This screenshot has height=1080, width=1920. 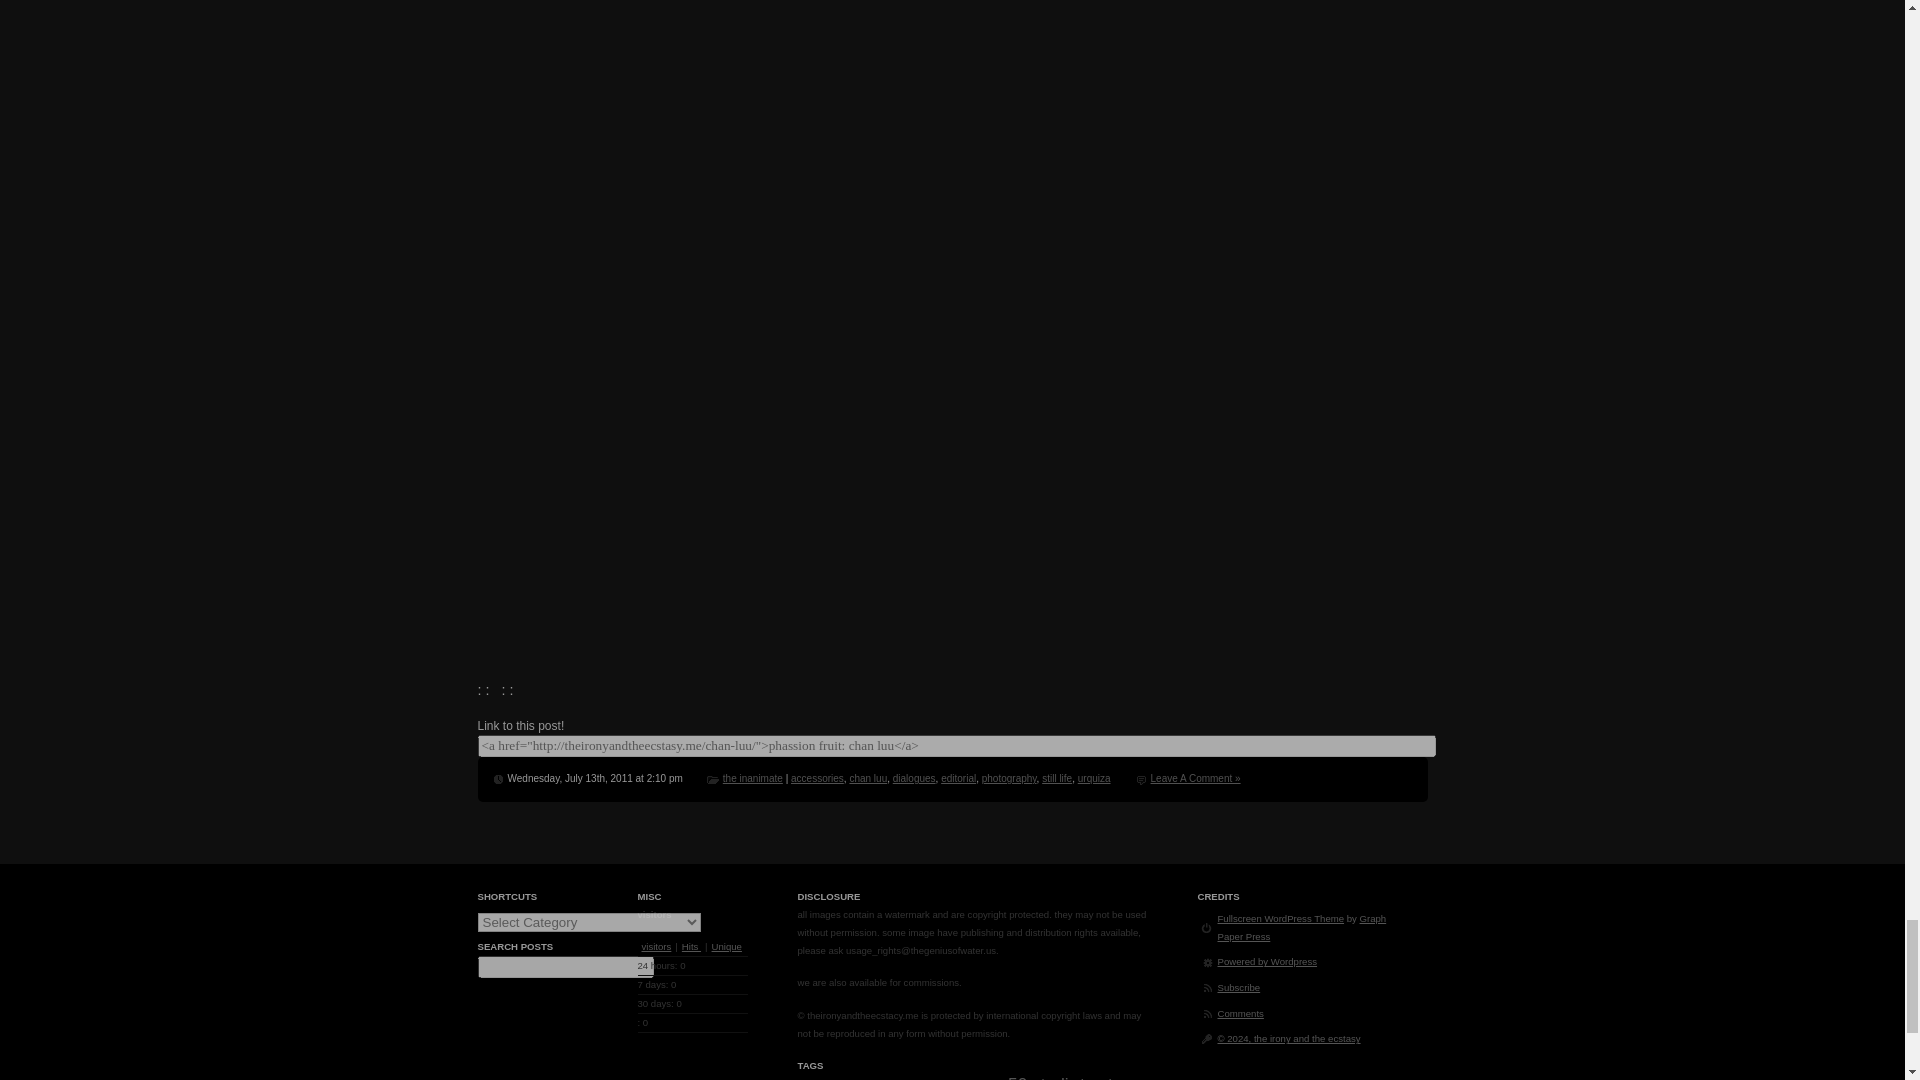 I want to click on Fullscreen WordPress theme, so click(x=1281, y=918).